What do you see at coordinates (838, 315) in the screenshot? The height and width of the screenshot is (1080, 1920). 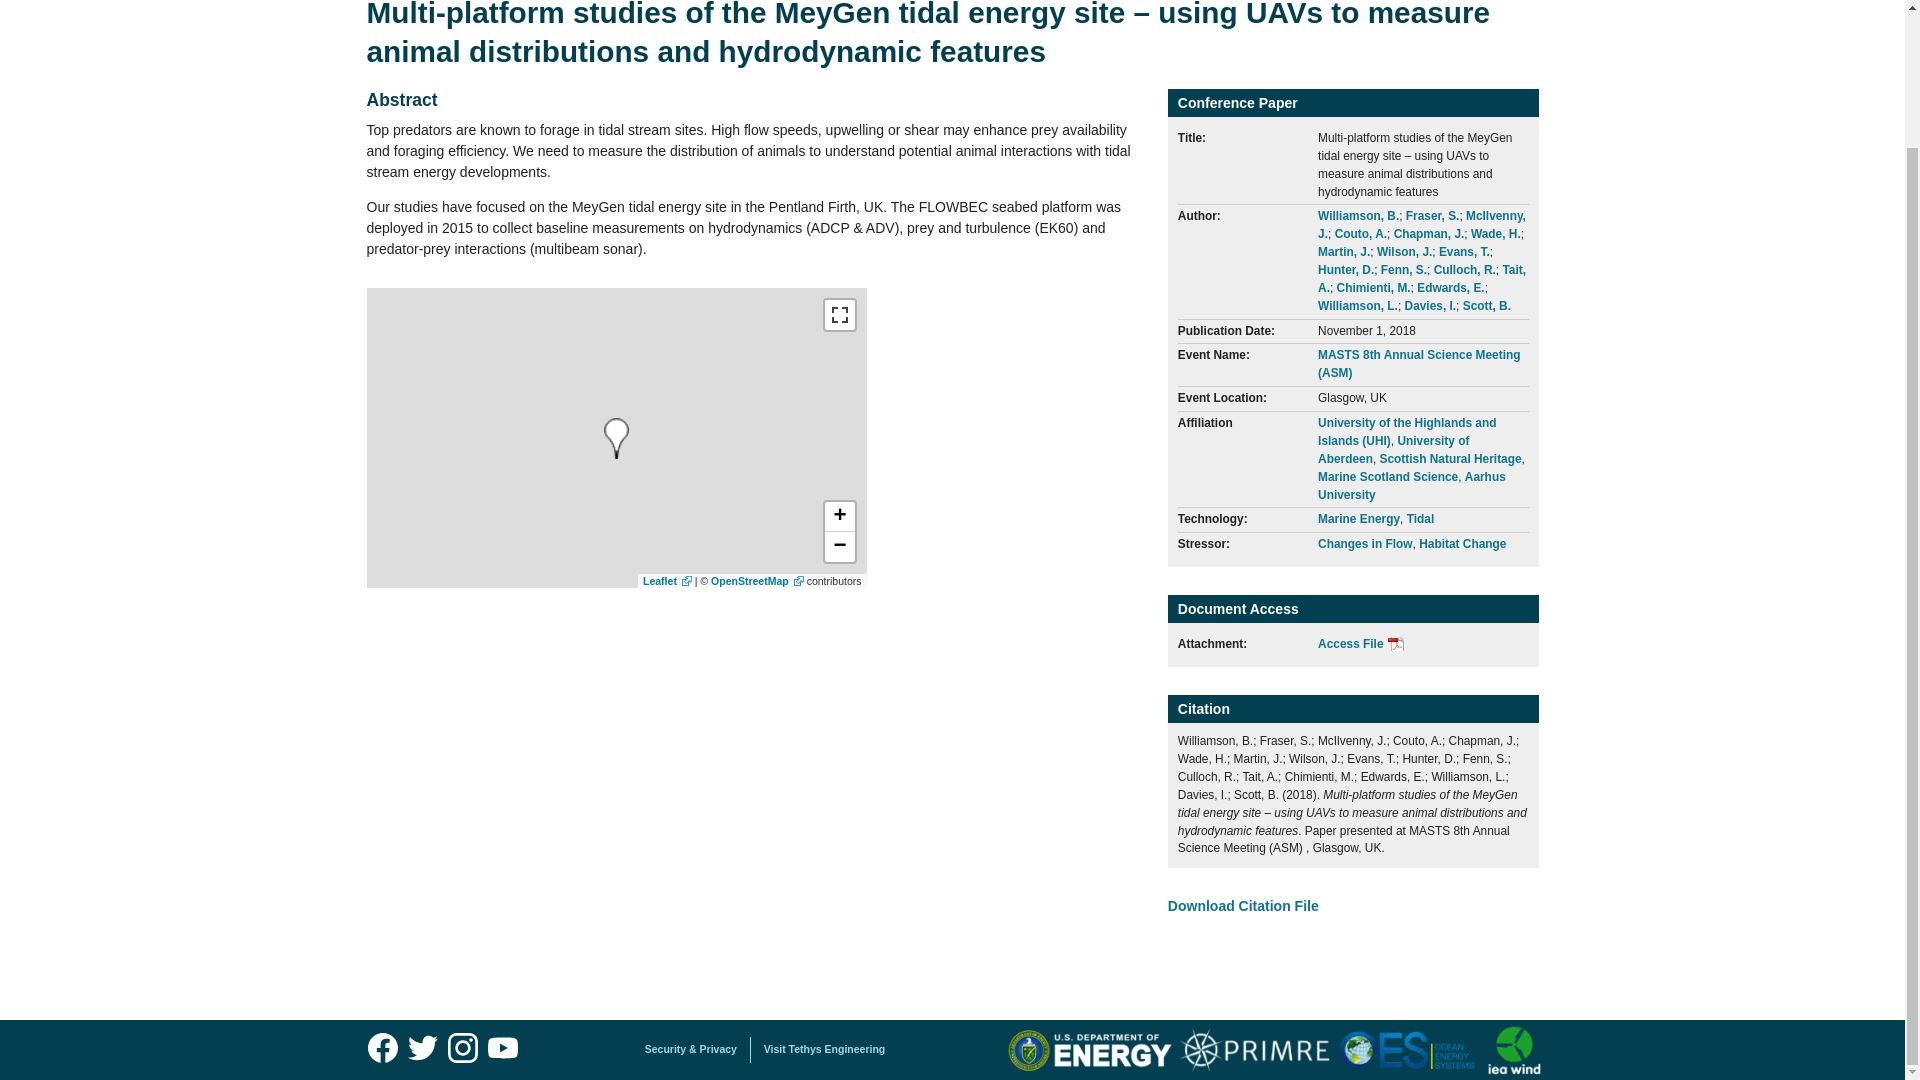 I see `View Fullscreen` at bounding box center [838, 315].